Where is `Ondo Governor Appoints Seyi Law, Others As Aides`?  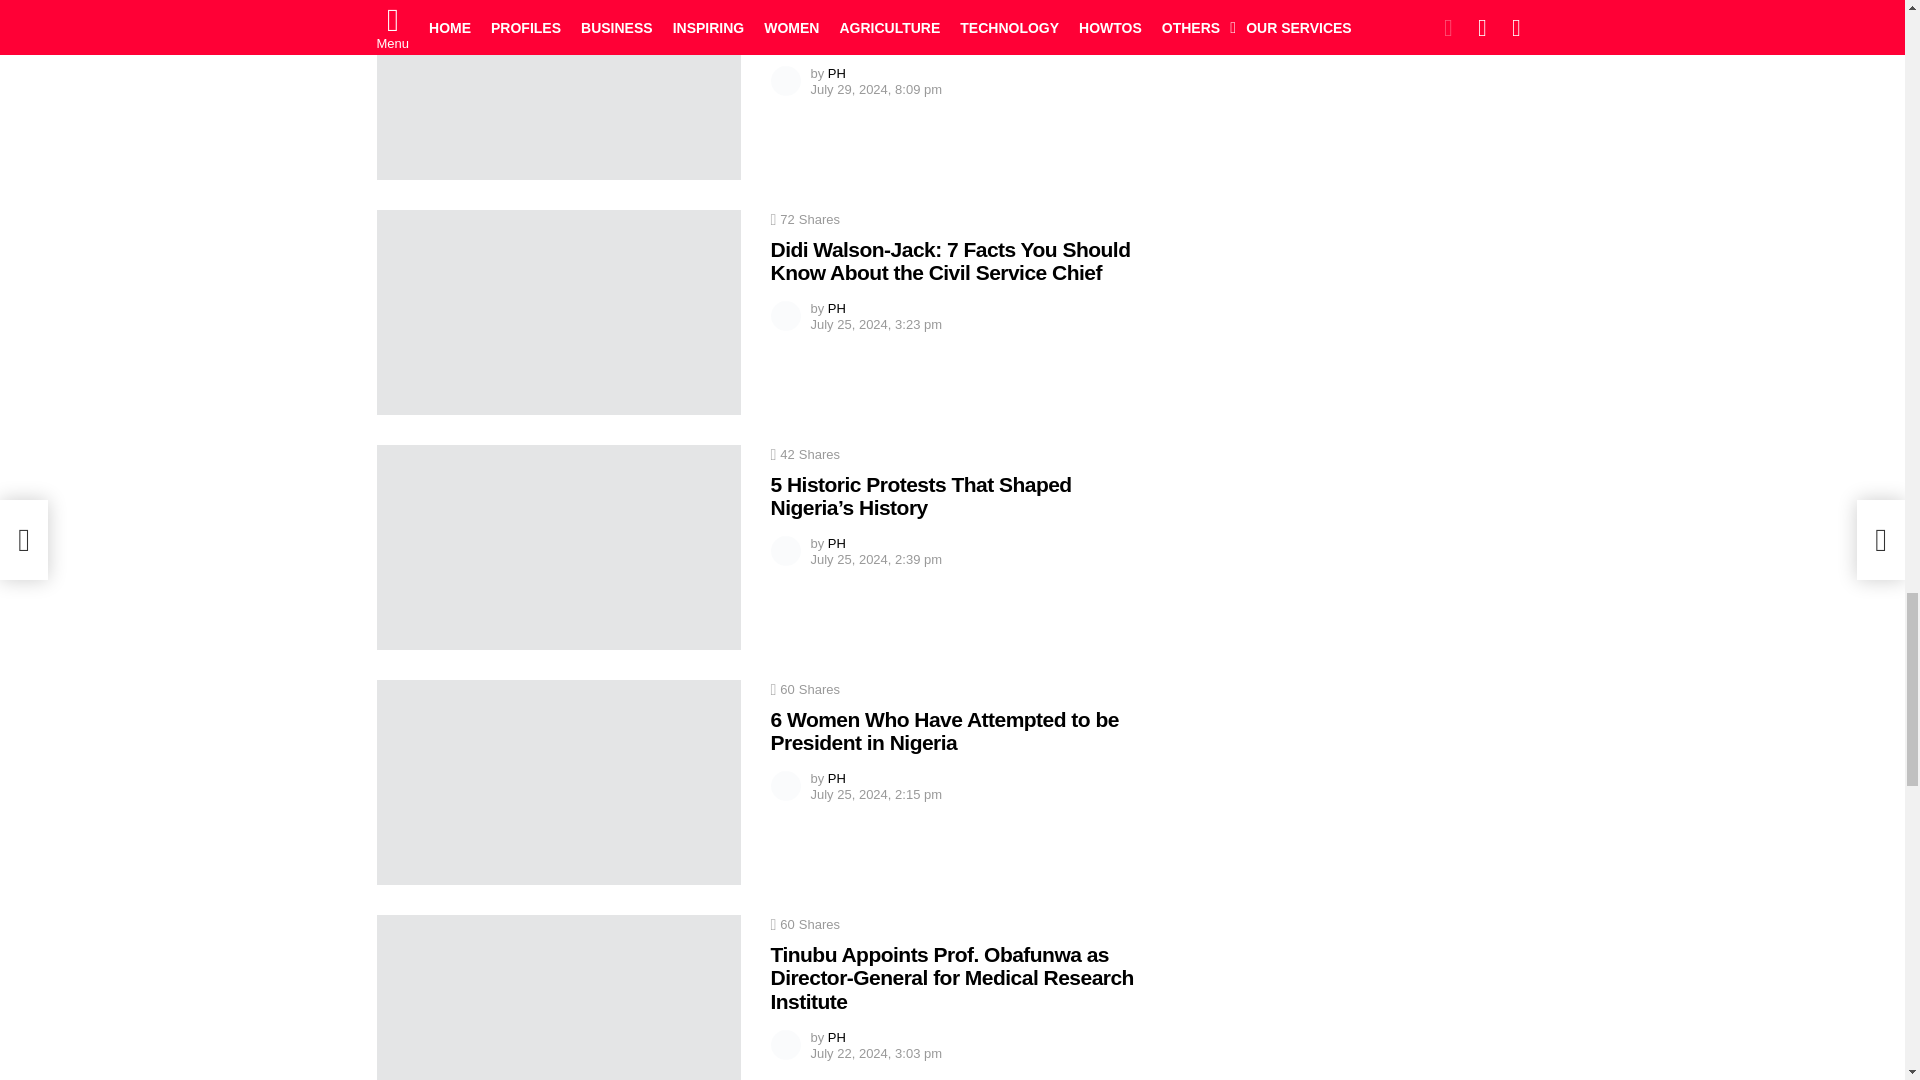 Ondo Governor Appoints Seyi Law, Others As Aides is located at coordinates (558, 90).